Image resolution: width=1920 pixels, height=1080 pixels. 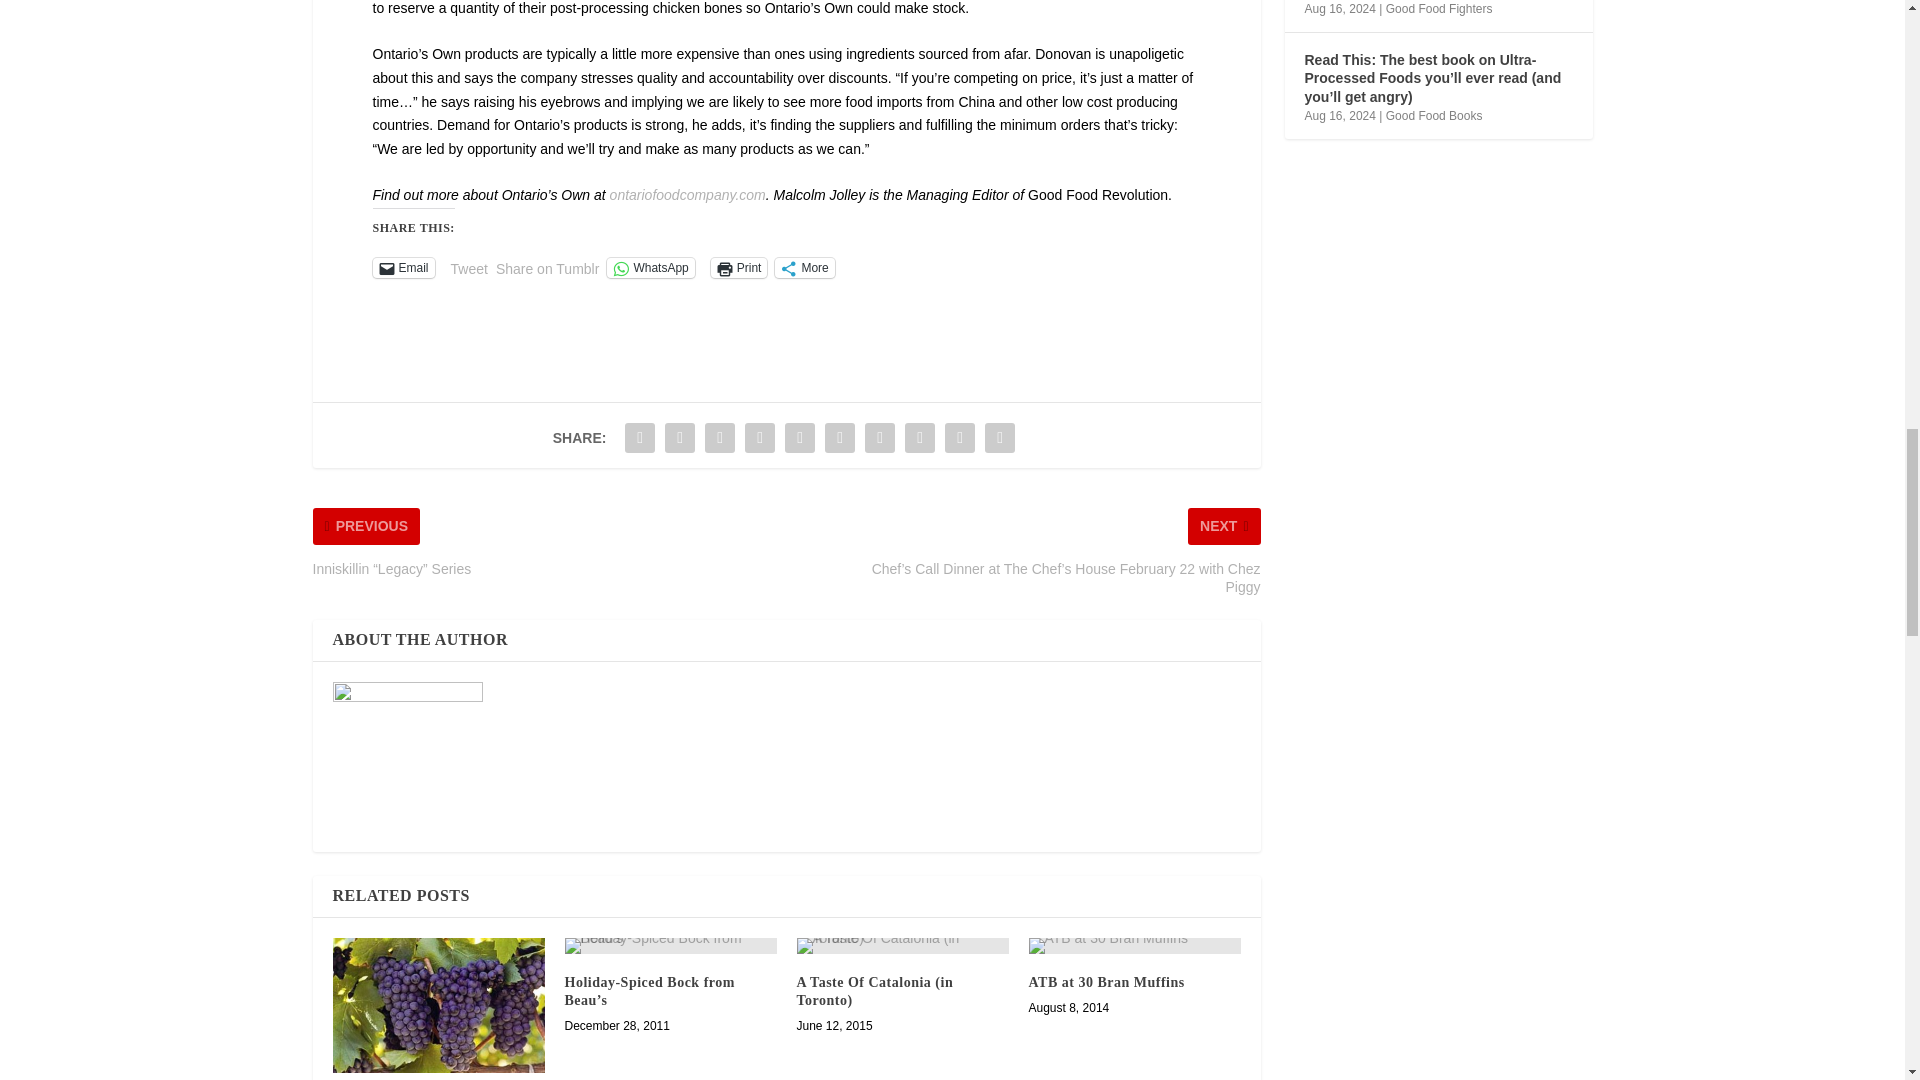 I want to click on Click to share on WhatsApp, so click(x=650, y=268).